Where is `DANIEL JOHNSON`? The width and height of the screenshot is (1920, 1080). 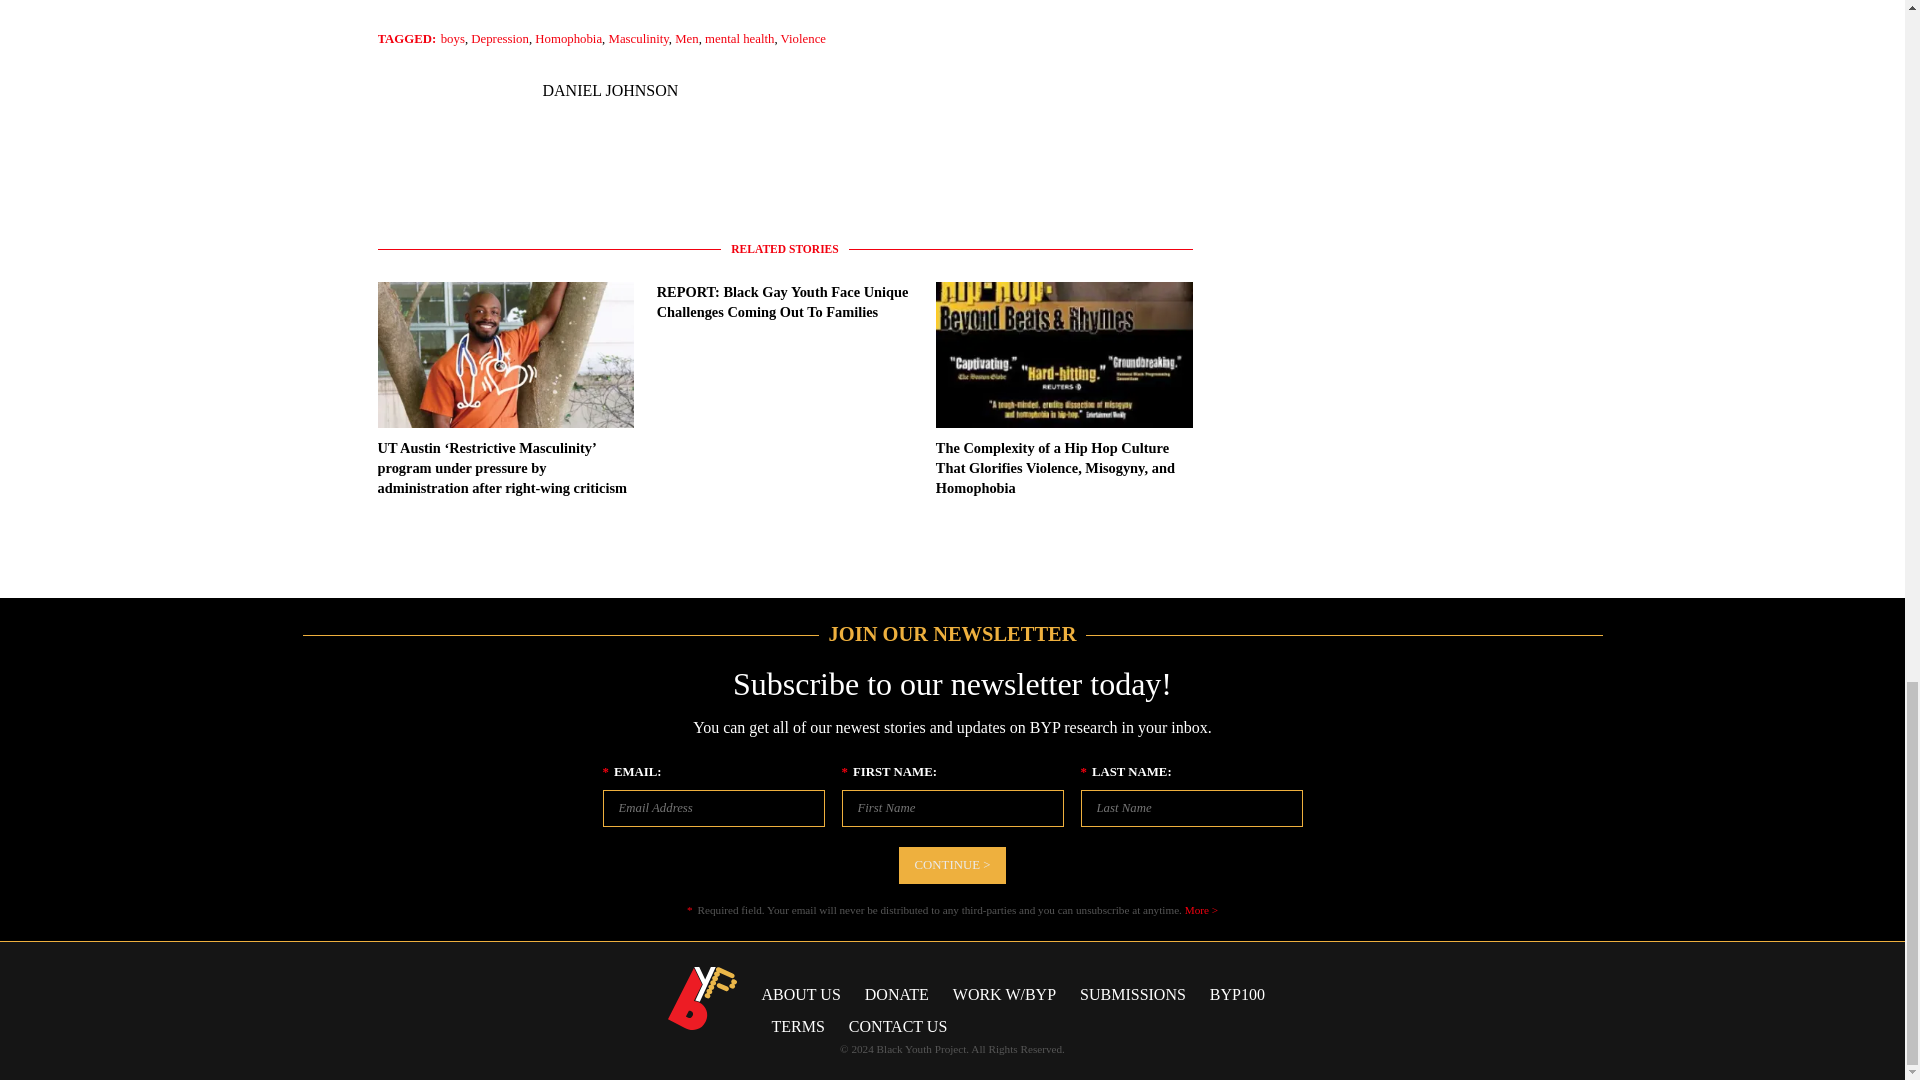
DANIEL JOHNSON is located at coordinates (609, 90).